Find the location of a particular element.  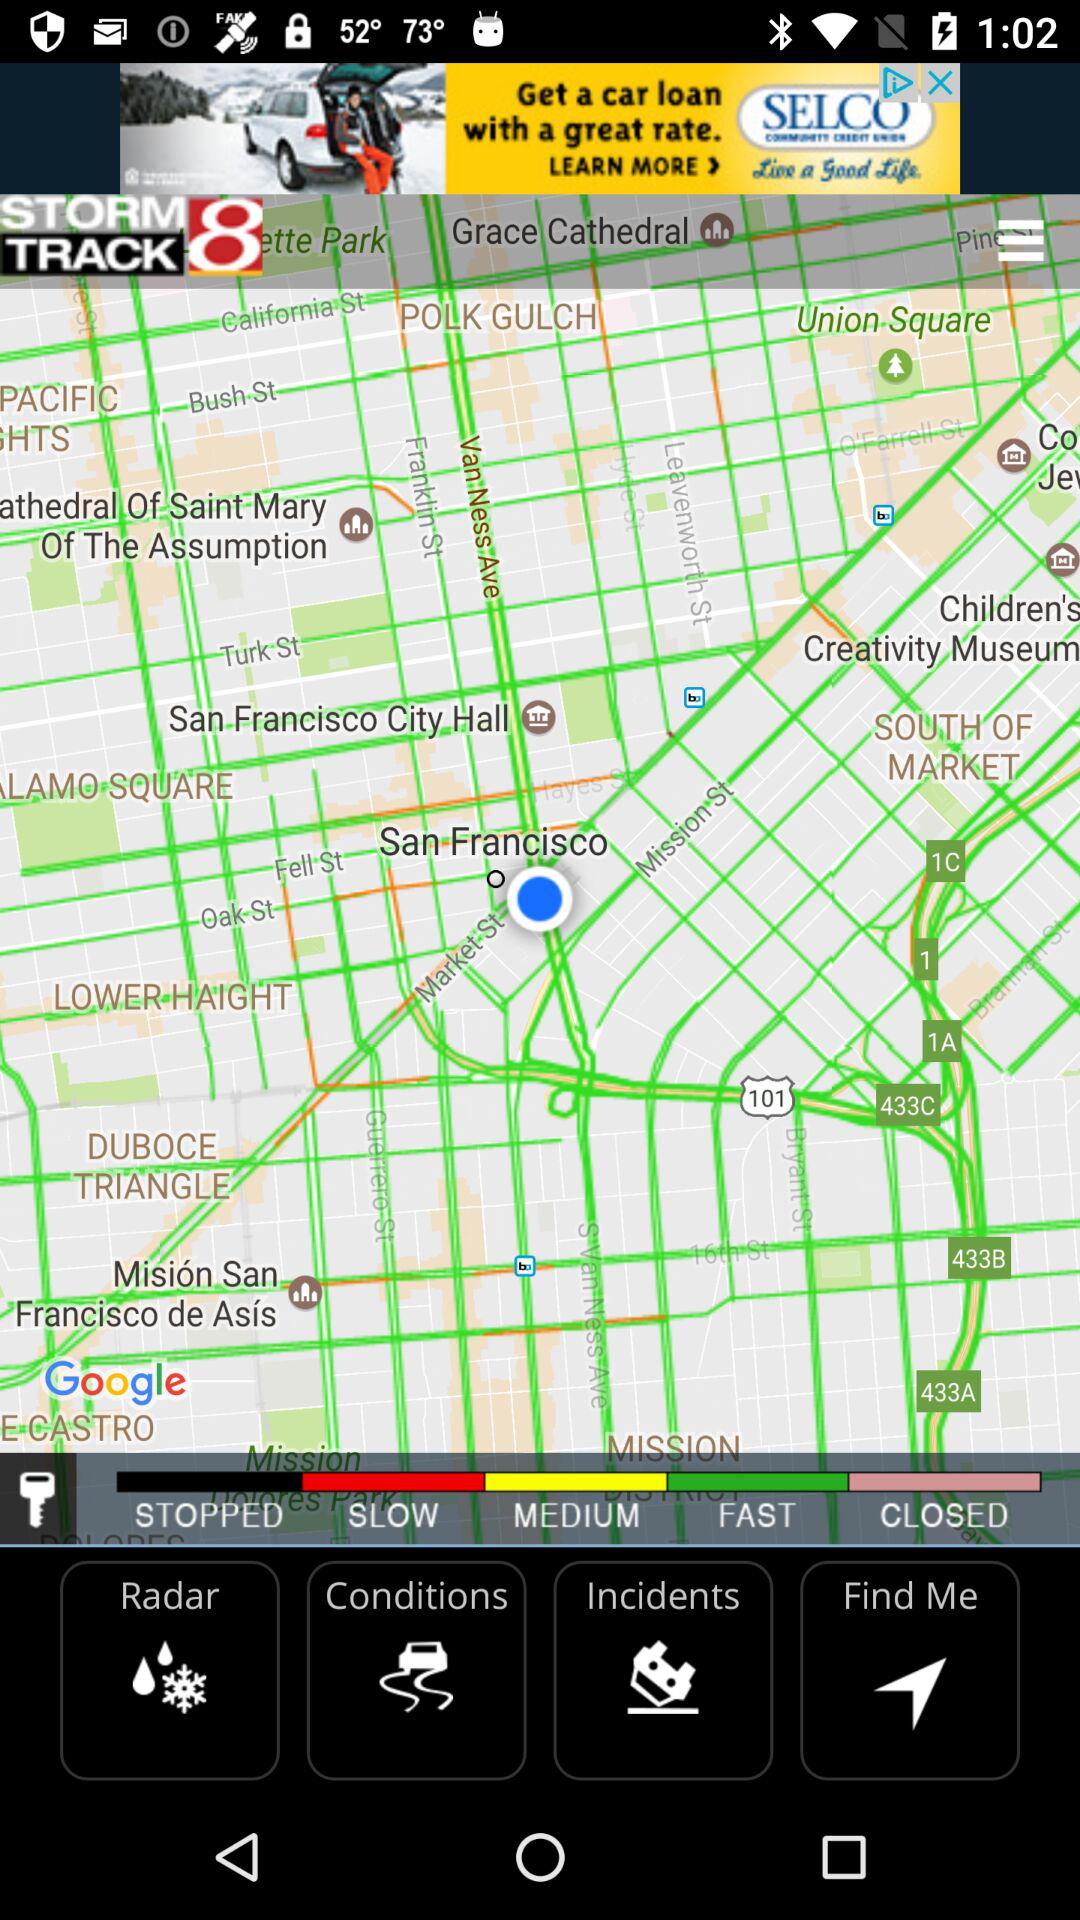

go to home is located at coordinates (131, 240).